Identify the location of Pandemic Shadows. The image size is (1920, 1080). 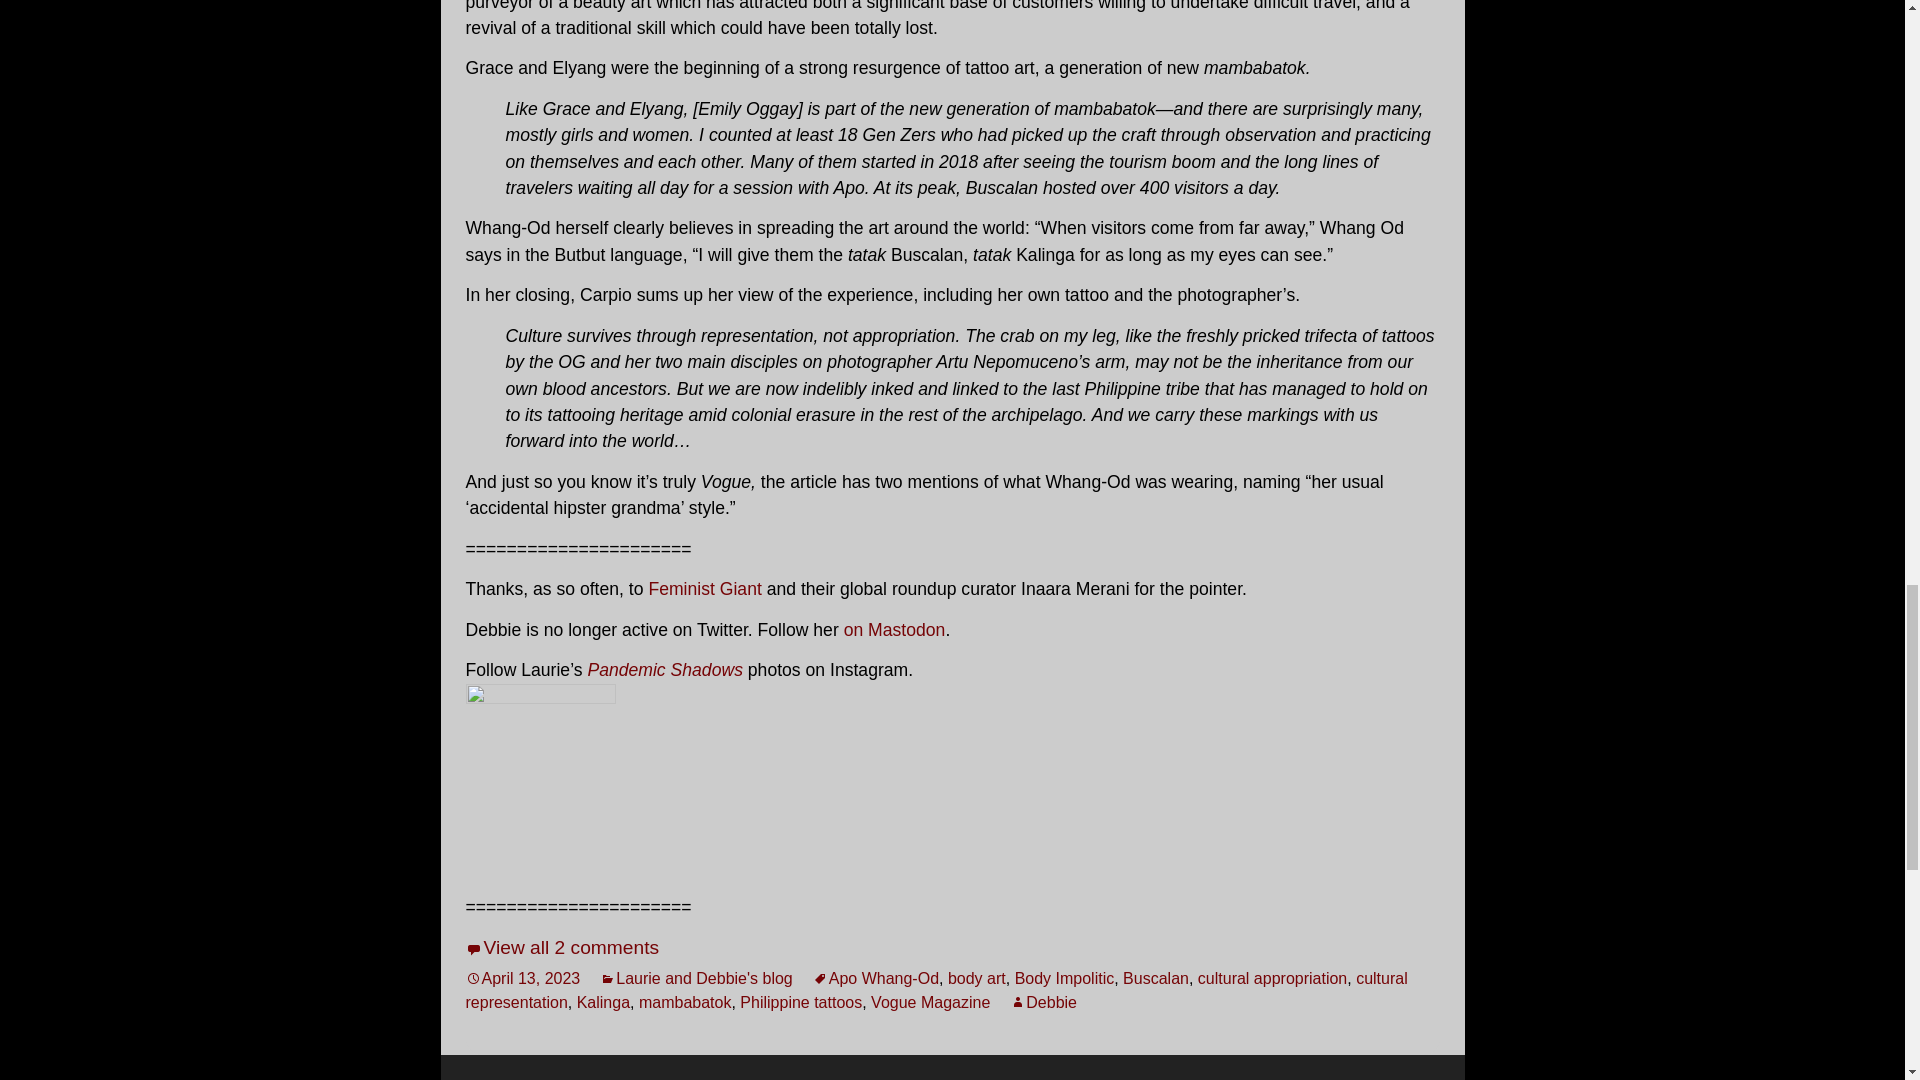
(665, 670).